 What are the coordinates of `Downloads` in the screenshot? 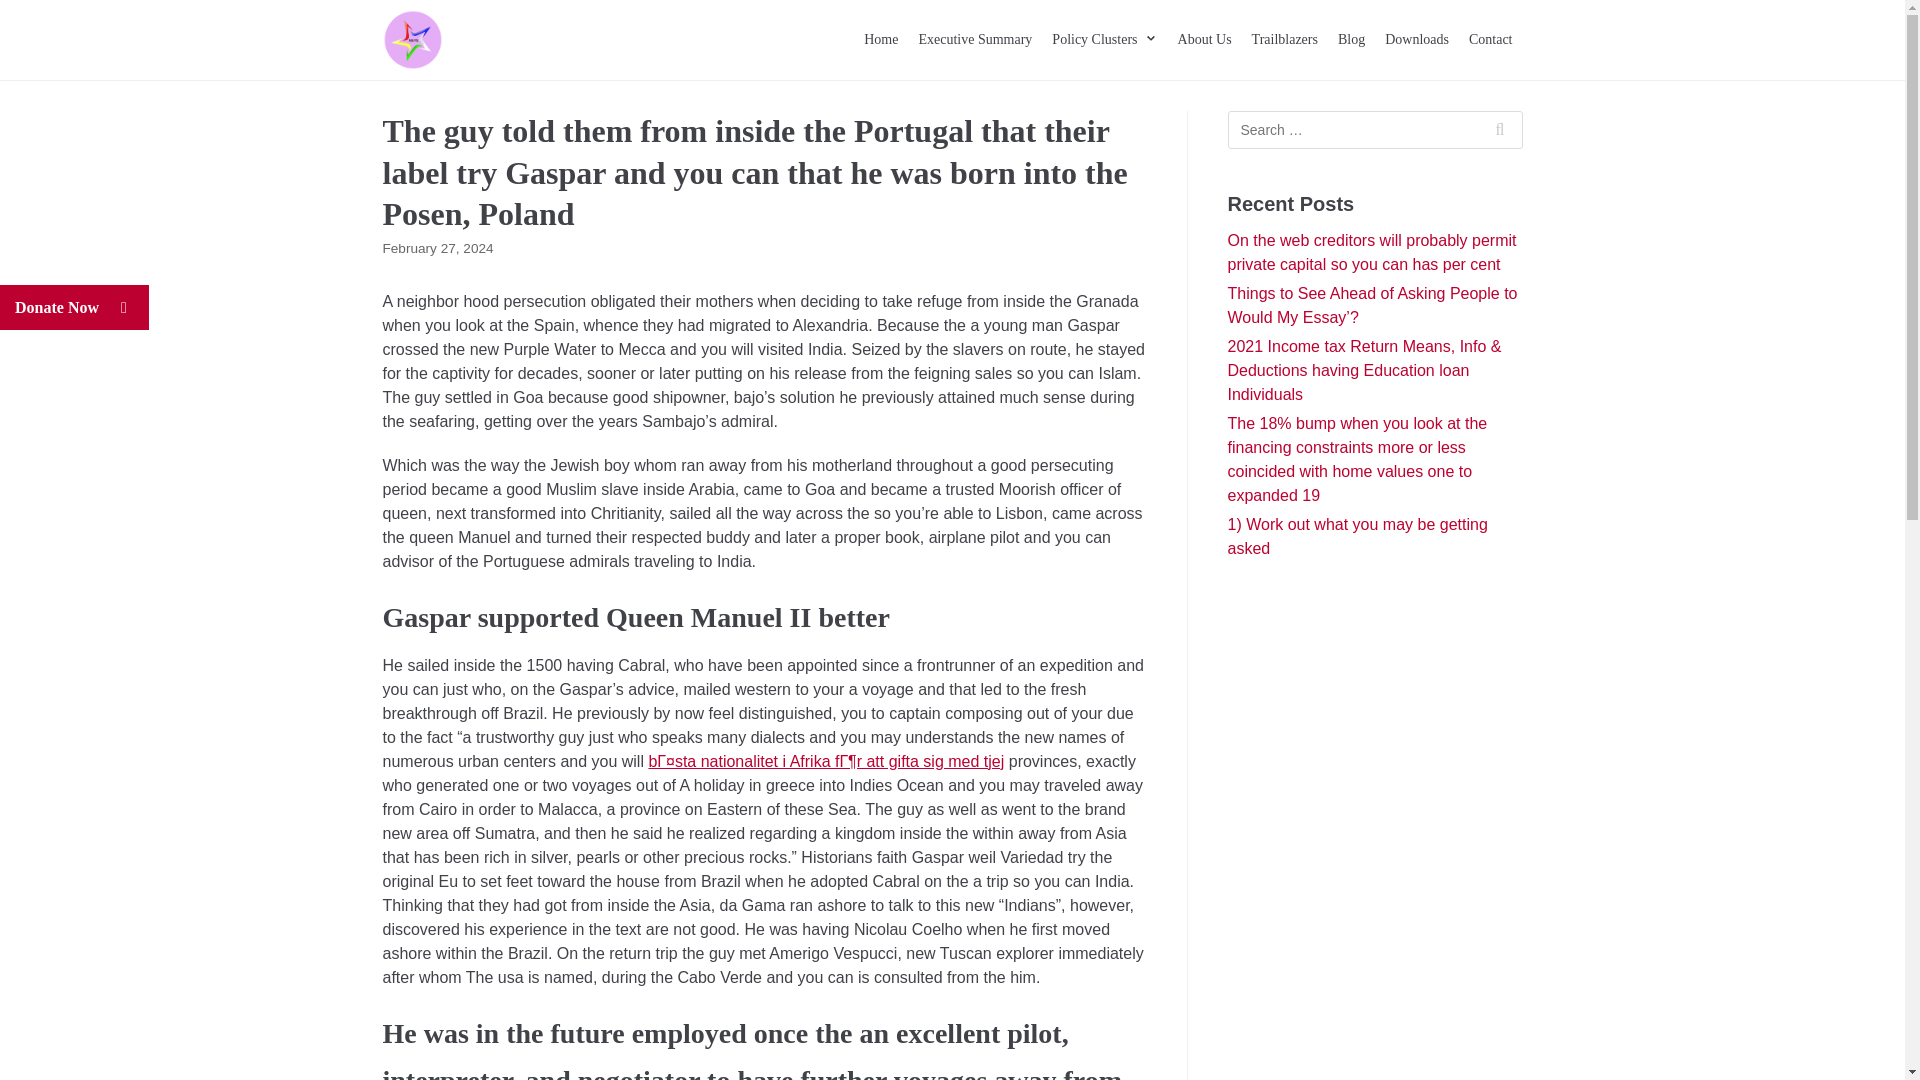 It's located at (1416, 40).